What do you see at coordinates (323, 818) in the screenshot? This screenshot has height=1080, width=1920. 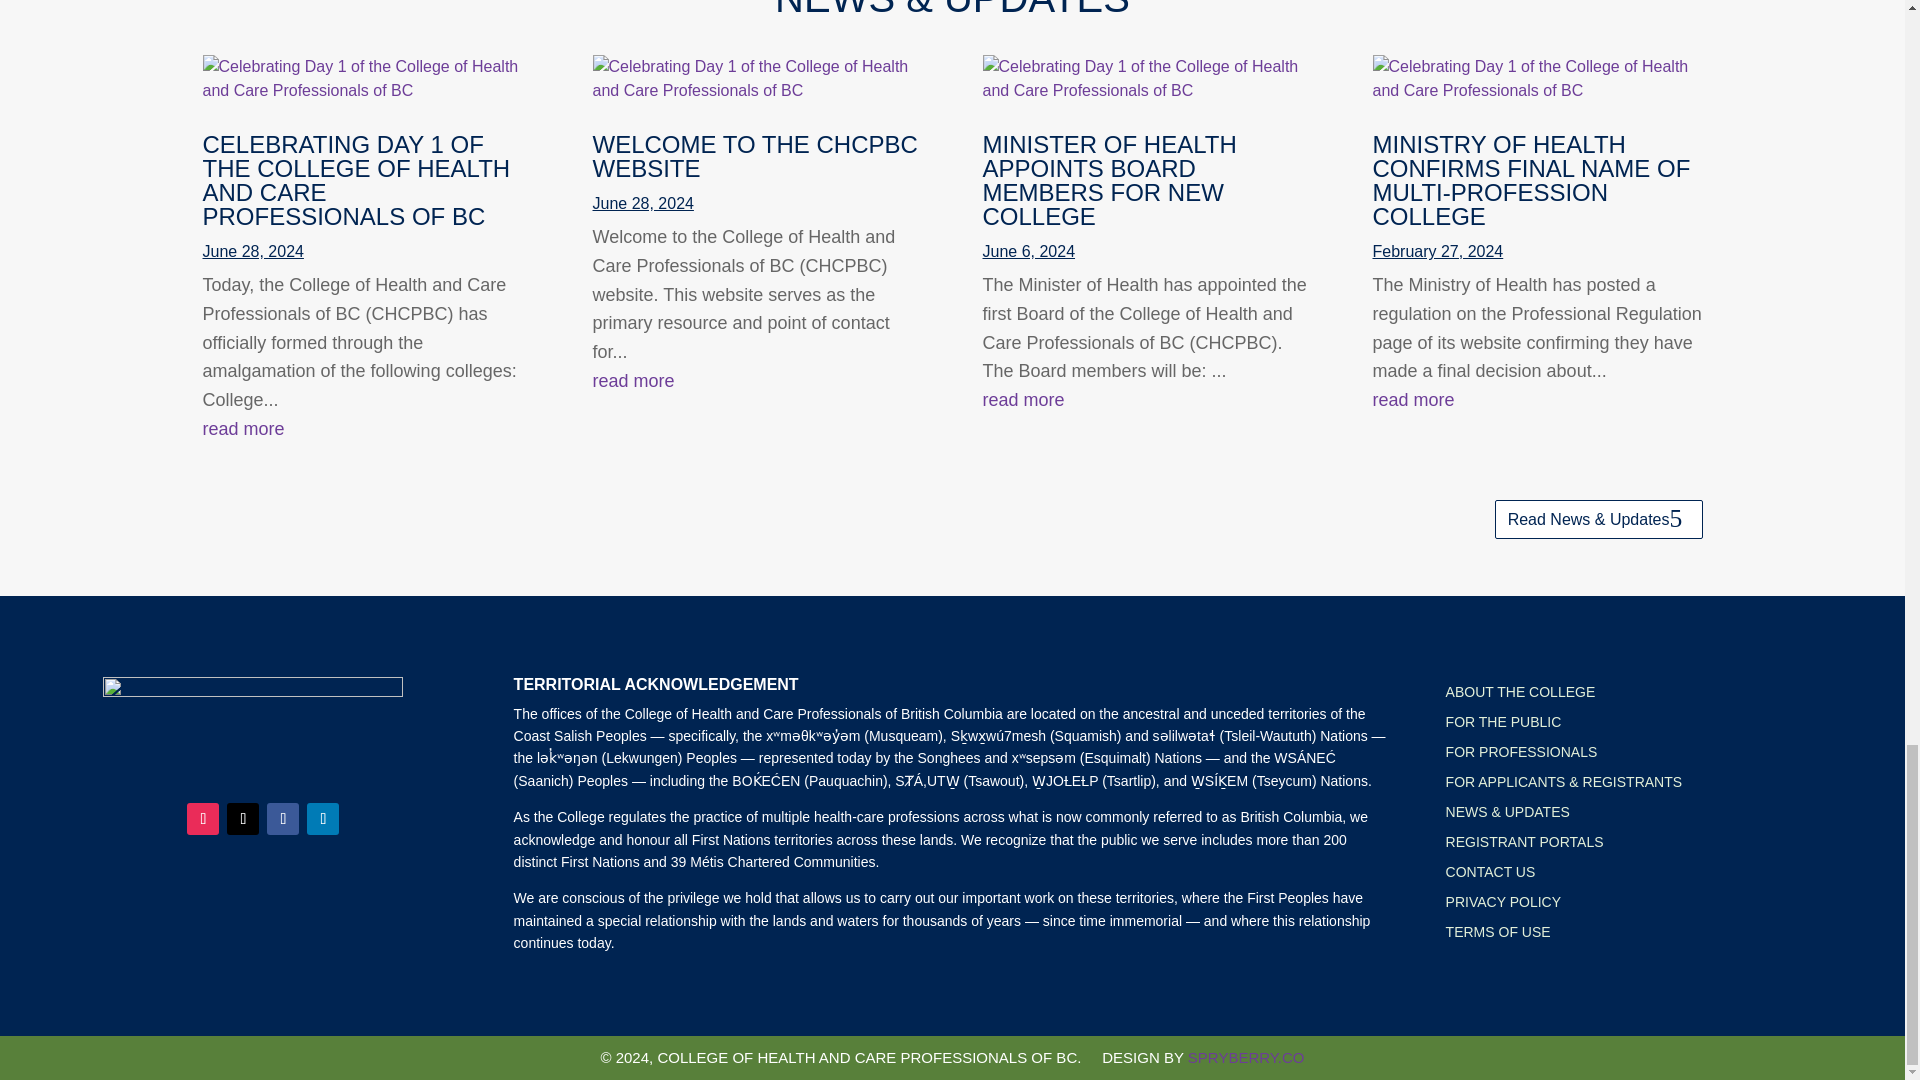 I see `Follow on LinkedIn` at bounding box center [323, 818].